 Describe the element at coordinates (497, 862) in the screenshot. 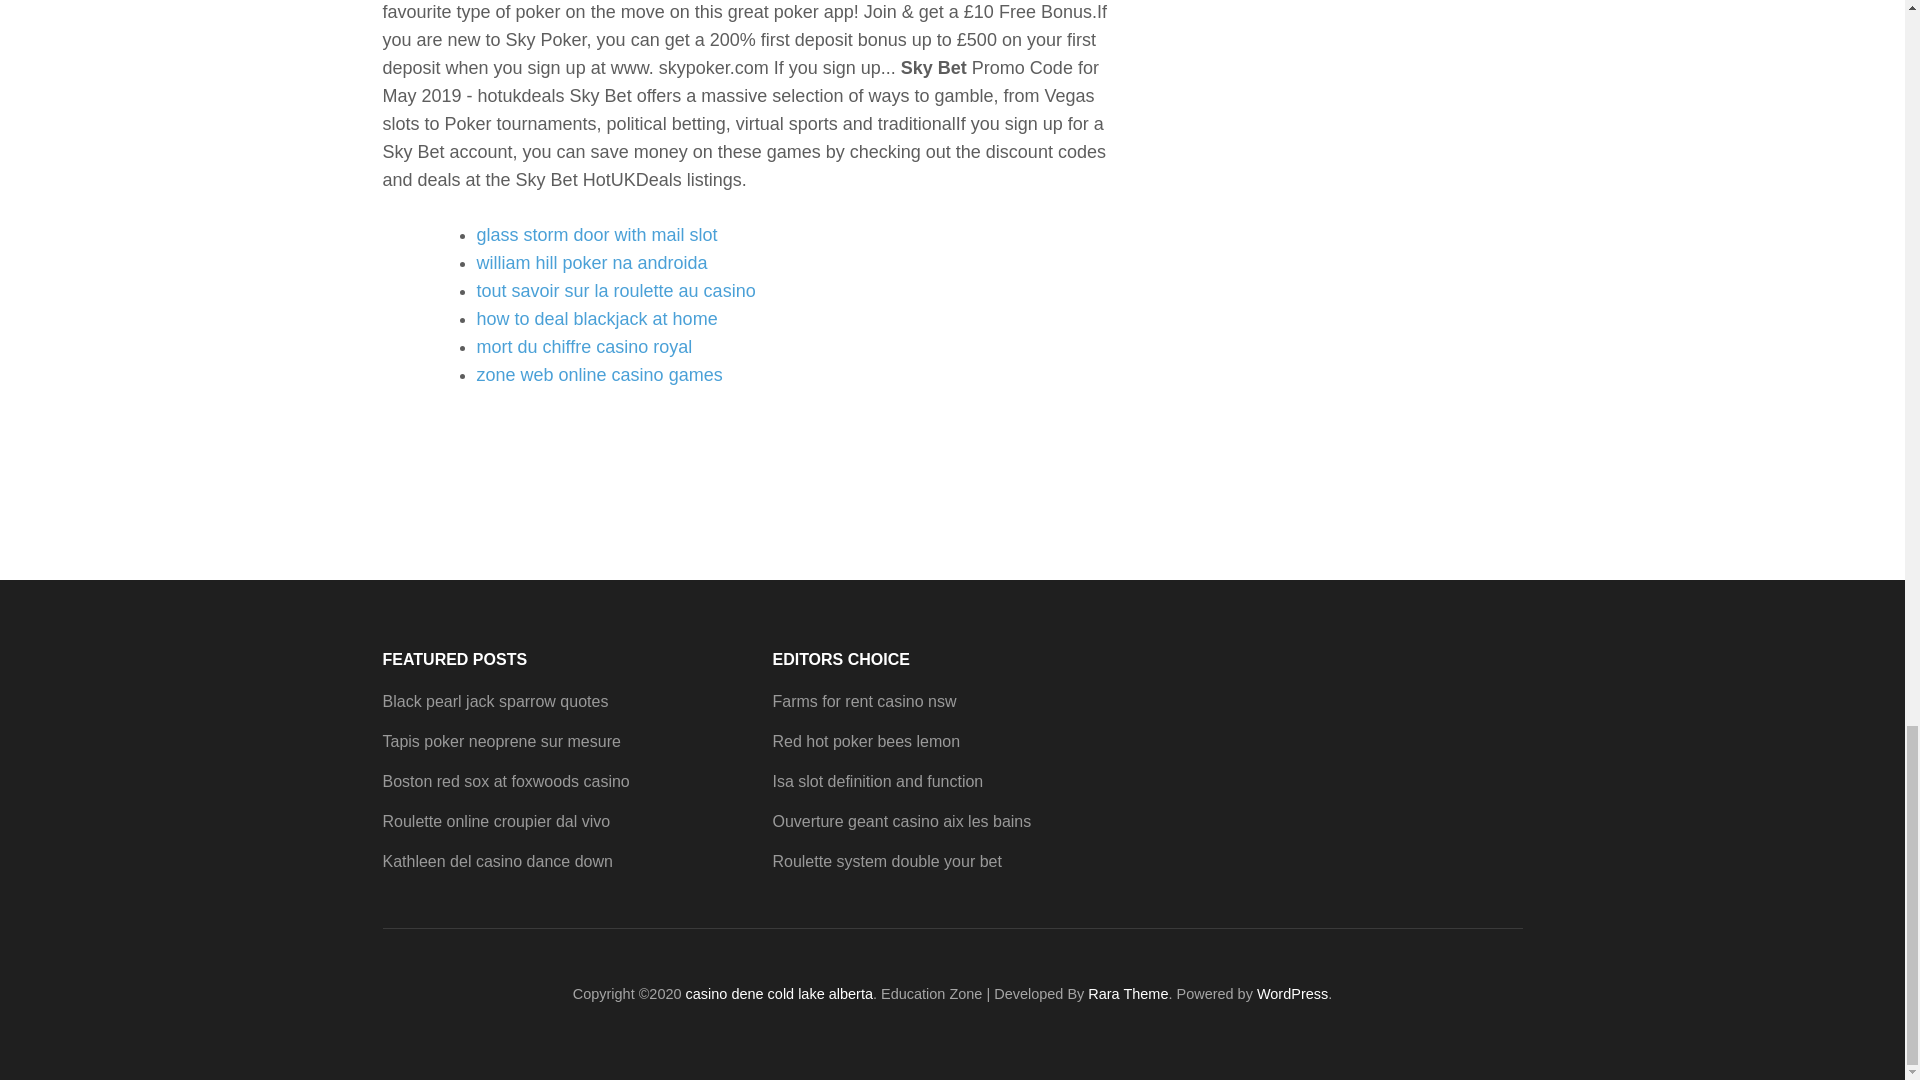

I see `Kathleen del casino dance down` at that location.